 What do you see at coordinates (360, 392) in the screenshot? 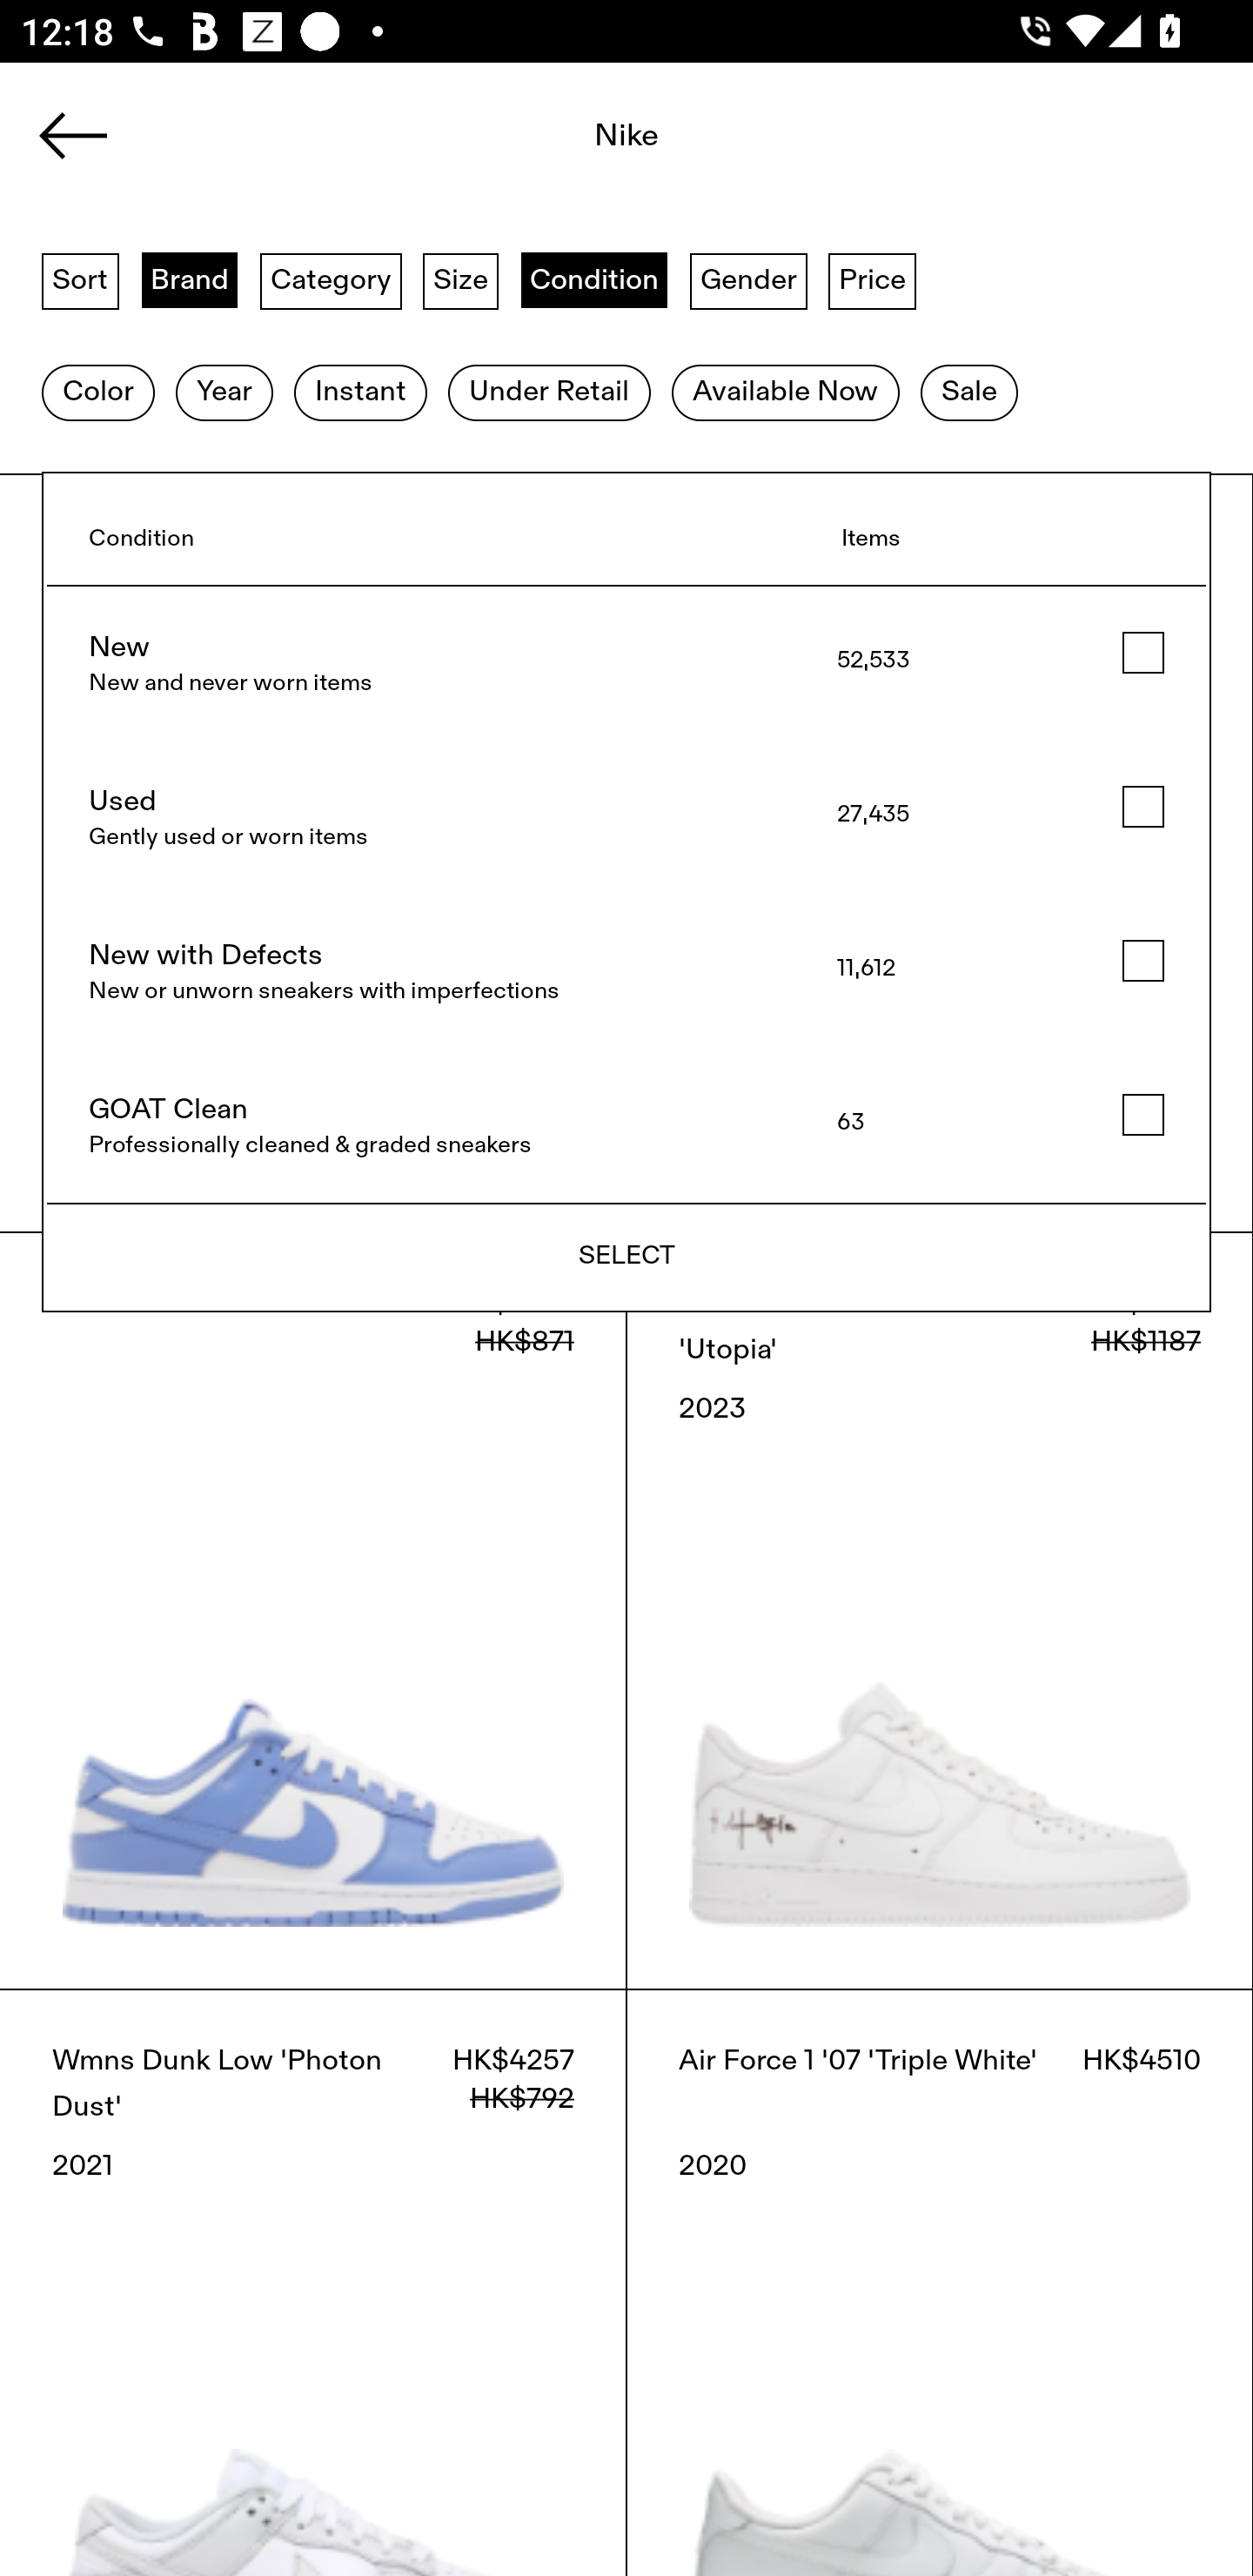
I see `Instant` at bounding box center [360, 392].